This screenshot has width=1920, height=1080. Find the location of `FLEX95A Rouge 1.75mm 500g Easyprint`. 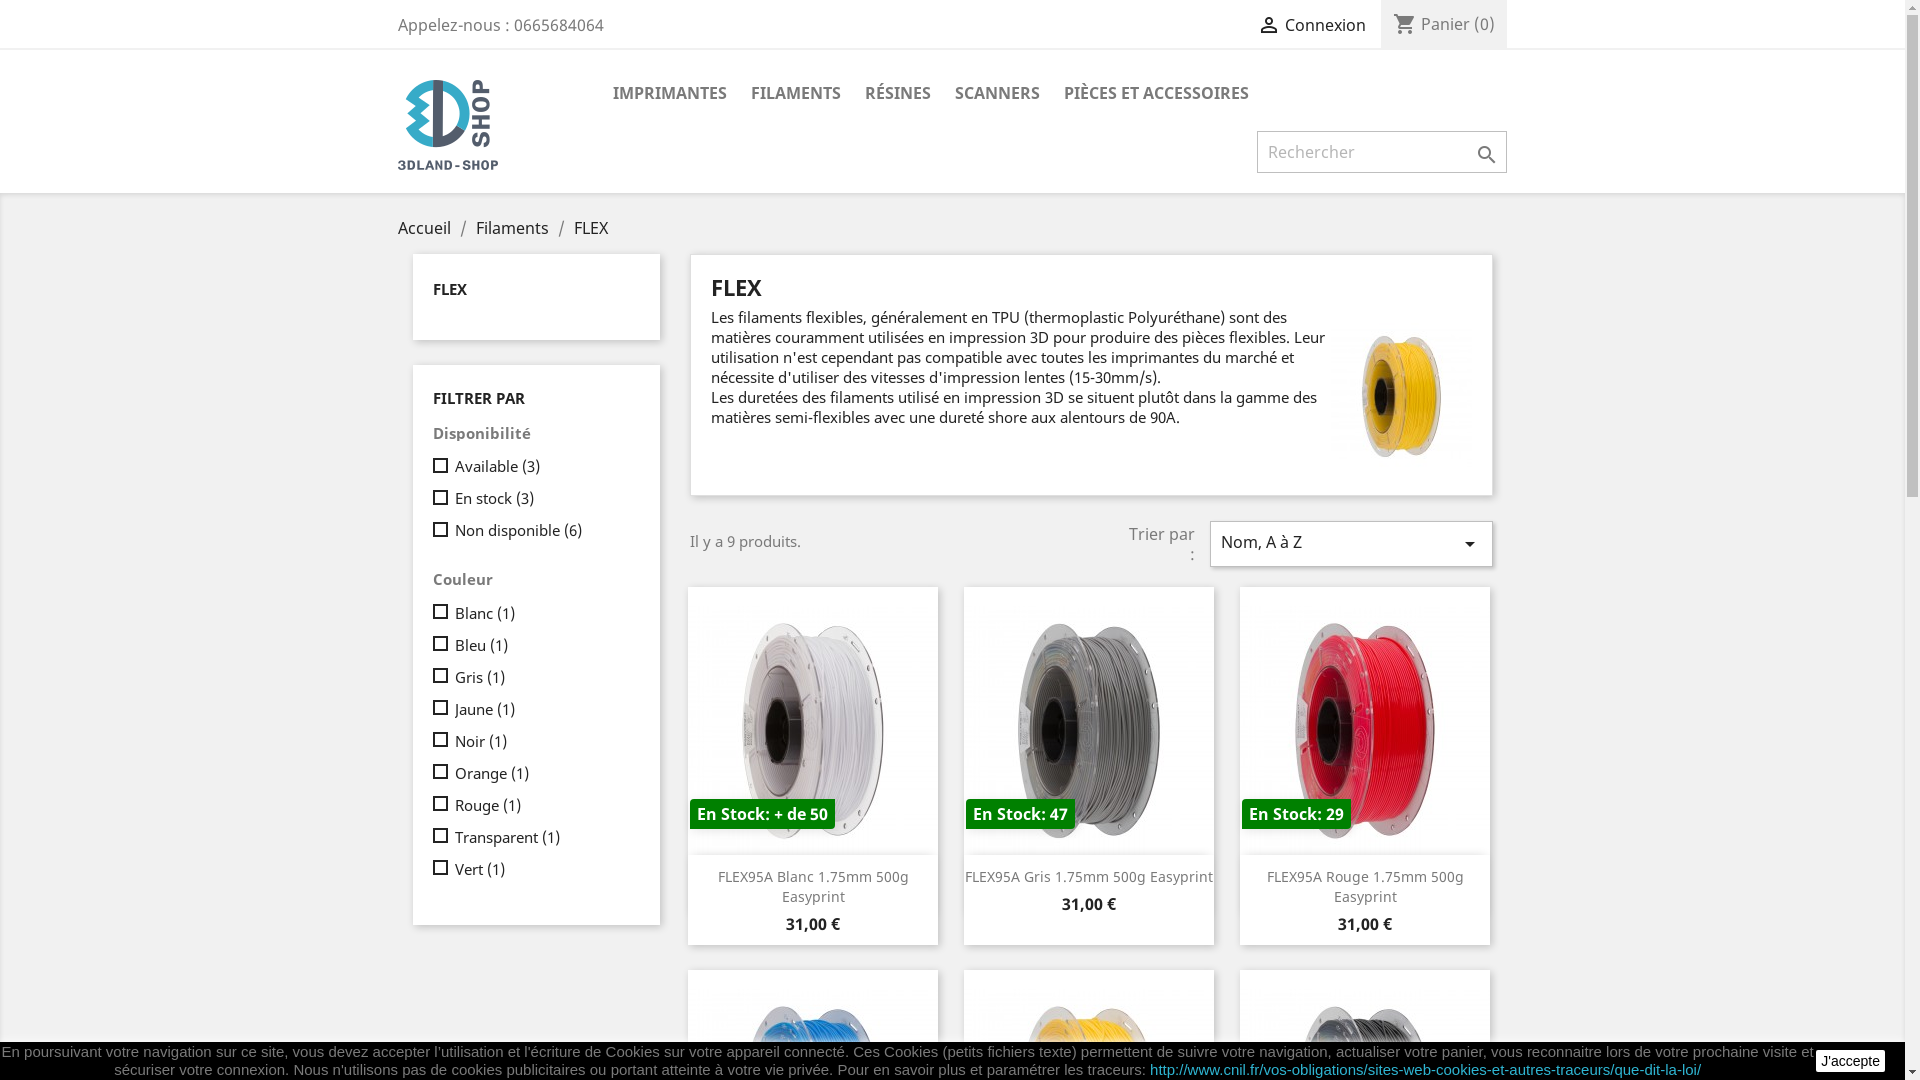

FLEX95A Rouge 1.75mm 500g Easyprint is located at coordinates (1364, 886).